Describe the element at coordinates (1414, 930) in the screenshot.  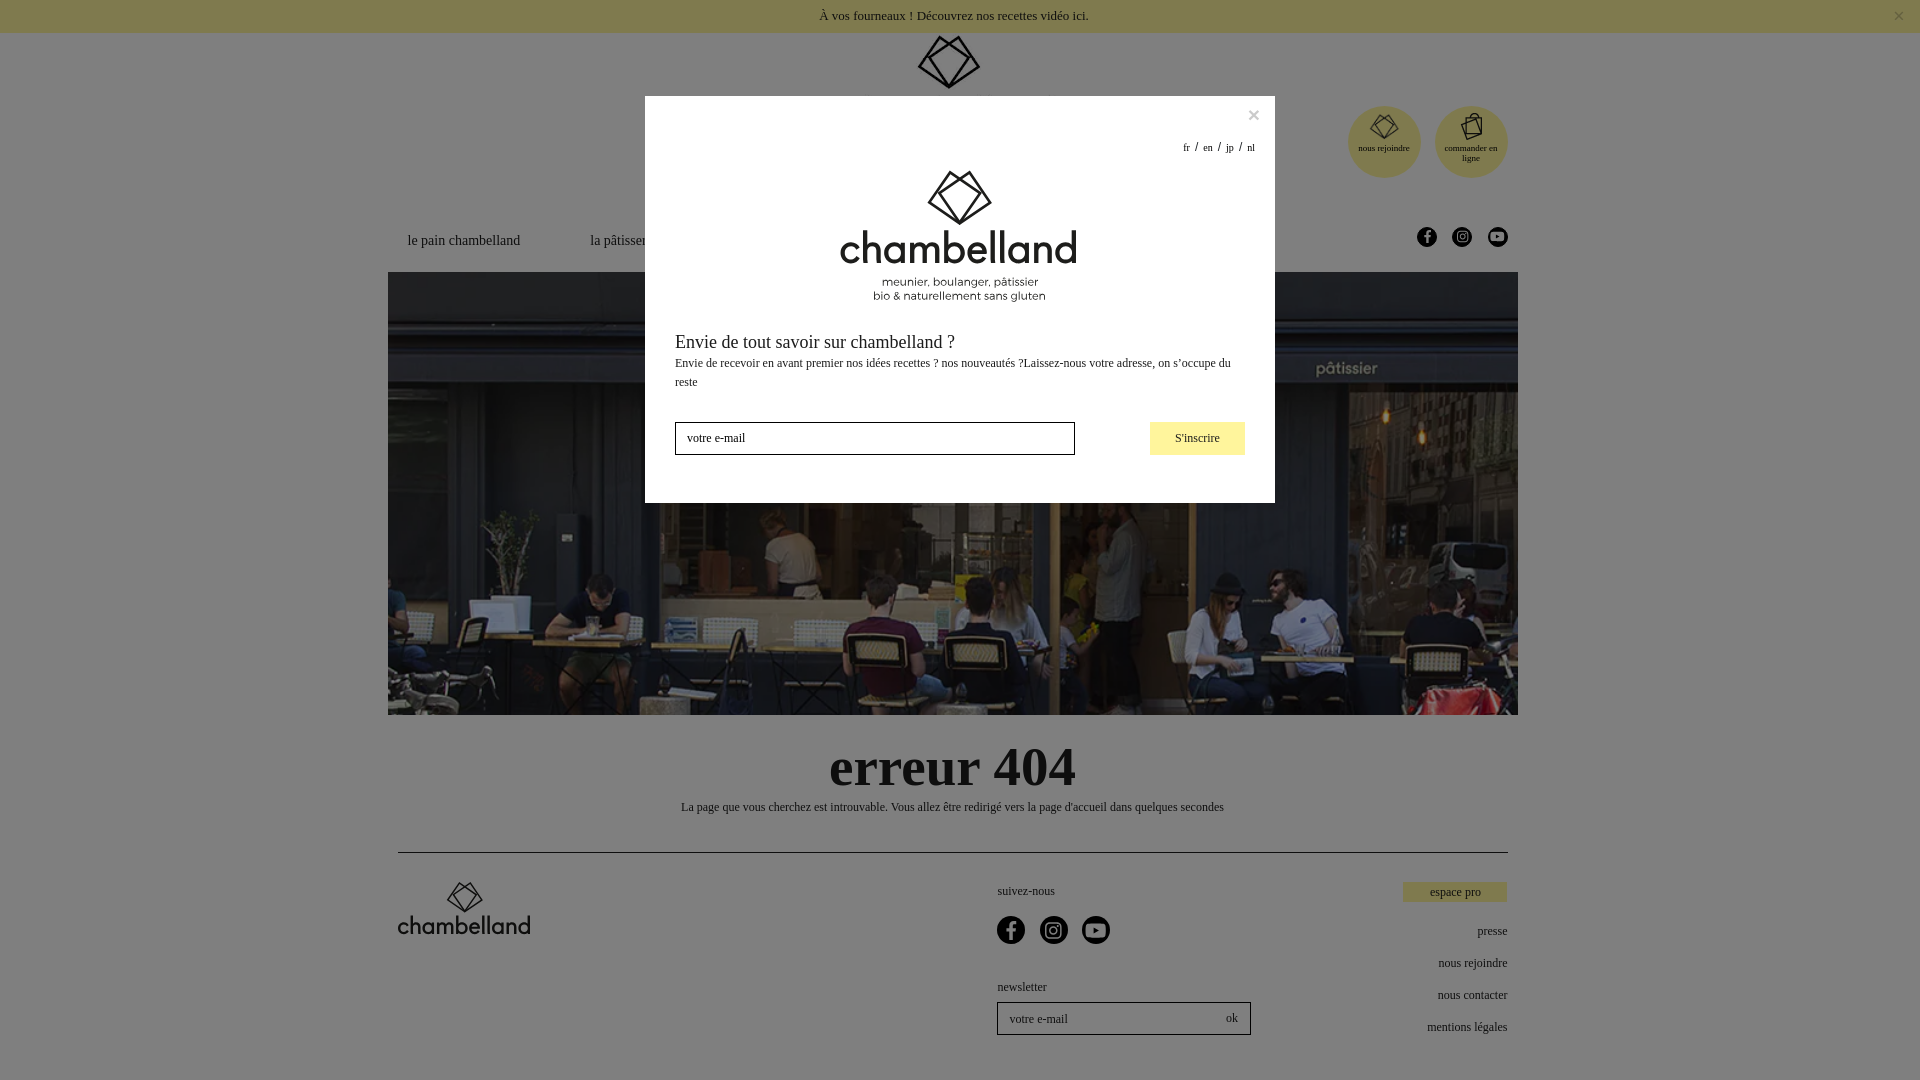
I see `presse` at that location.